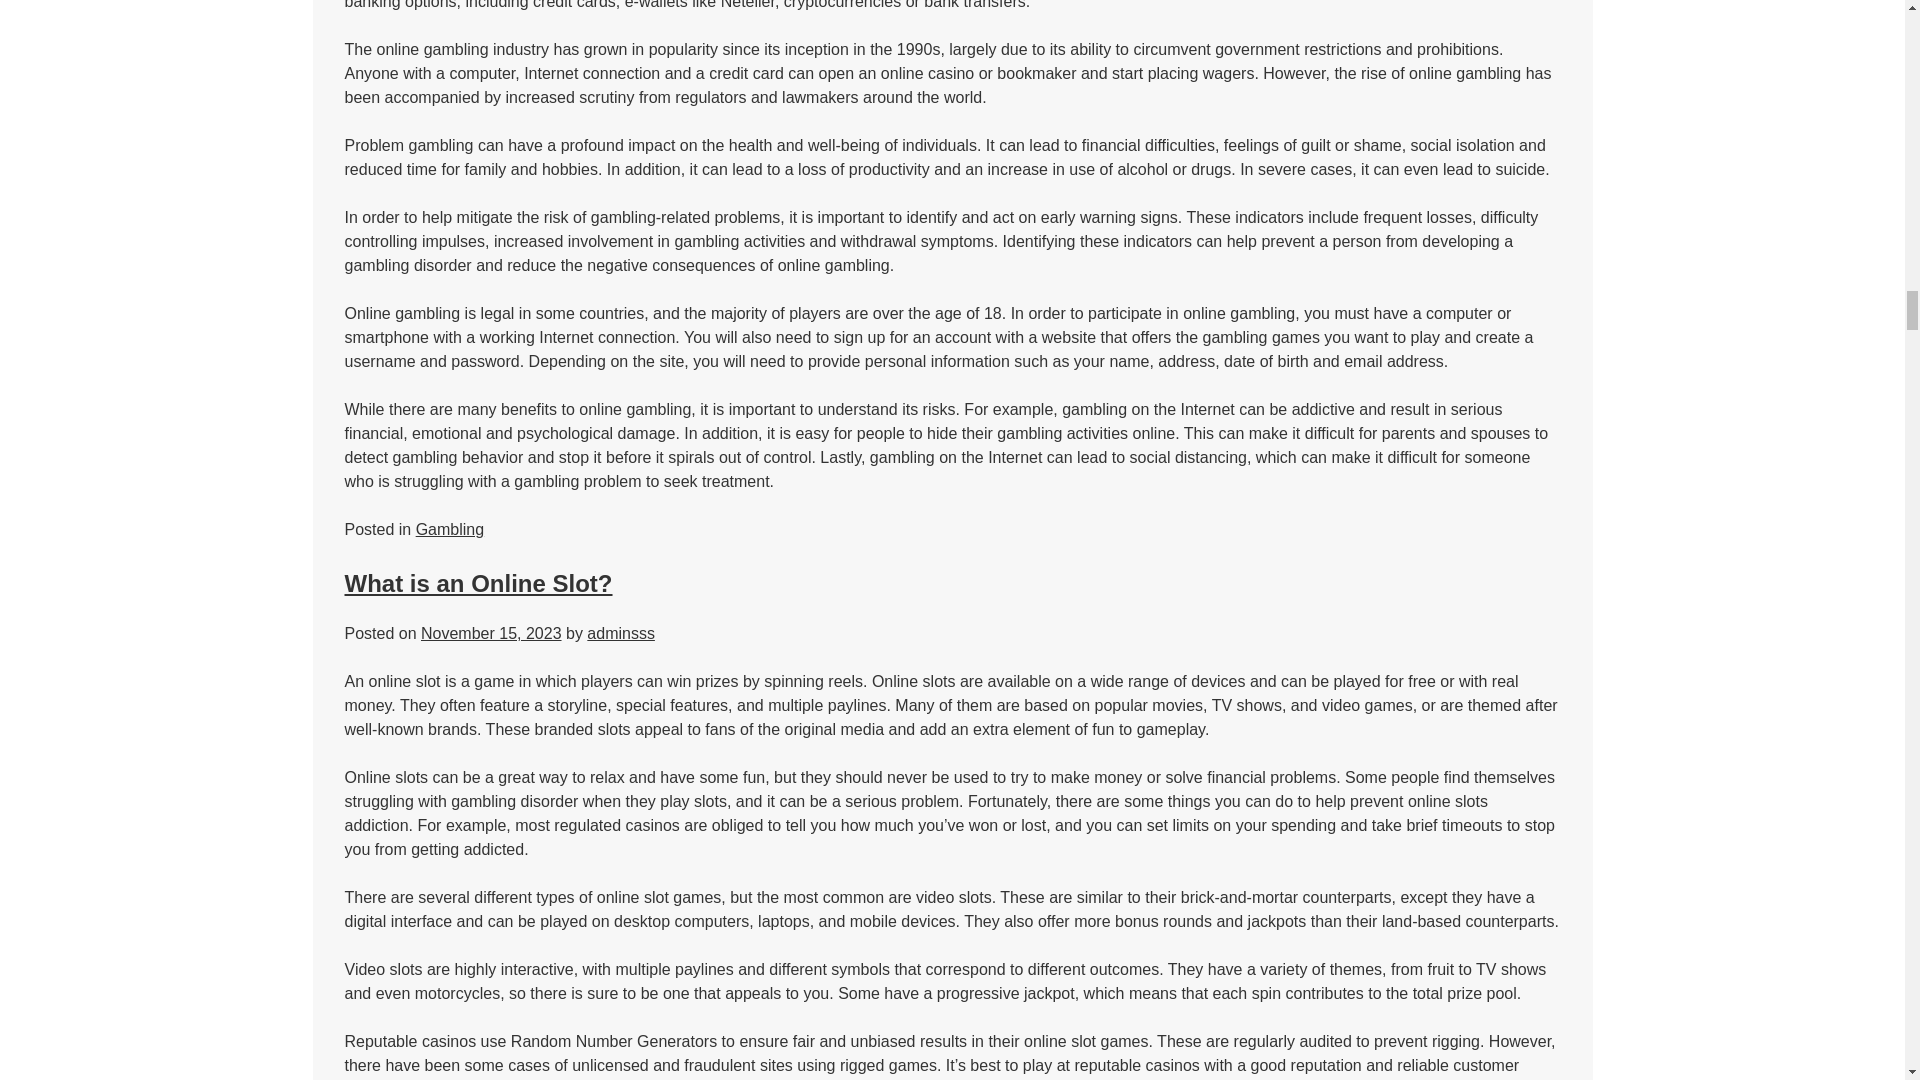 This screenshot has width=1920, height=1080. Describe the element at coordinates (491, 633) in the screenshot. I see `November 15, 2023` at that location.